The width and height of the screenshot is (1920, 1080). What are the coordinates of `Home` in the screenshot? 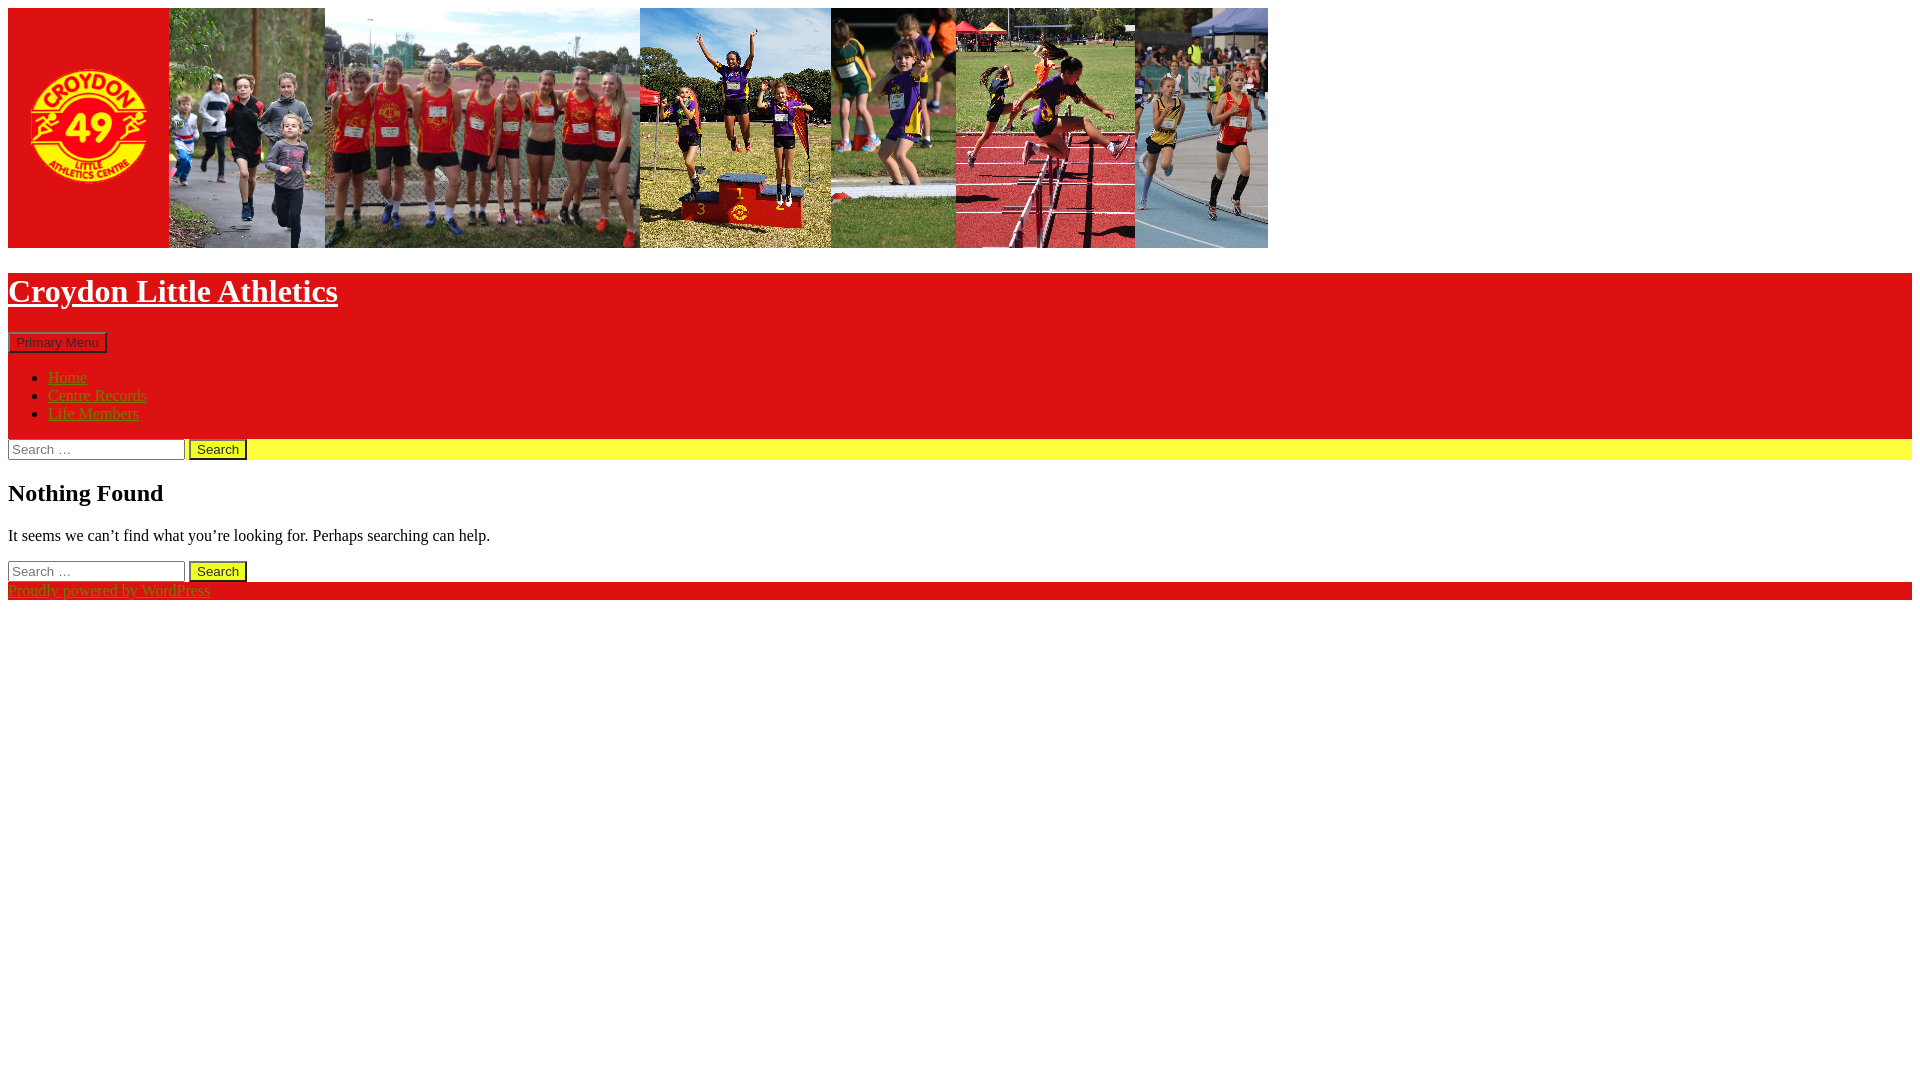 It's located at (68, 378).